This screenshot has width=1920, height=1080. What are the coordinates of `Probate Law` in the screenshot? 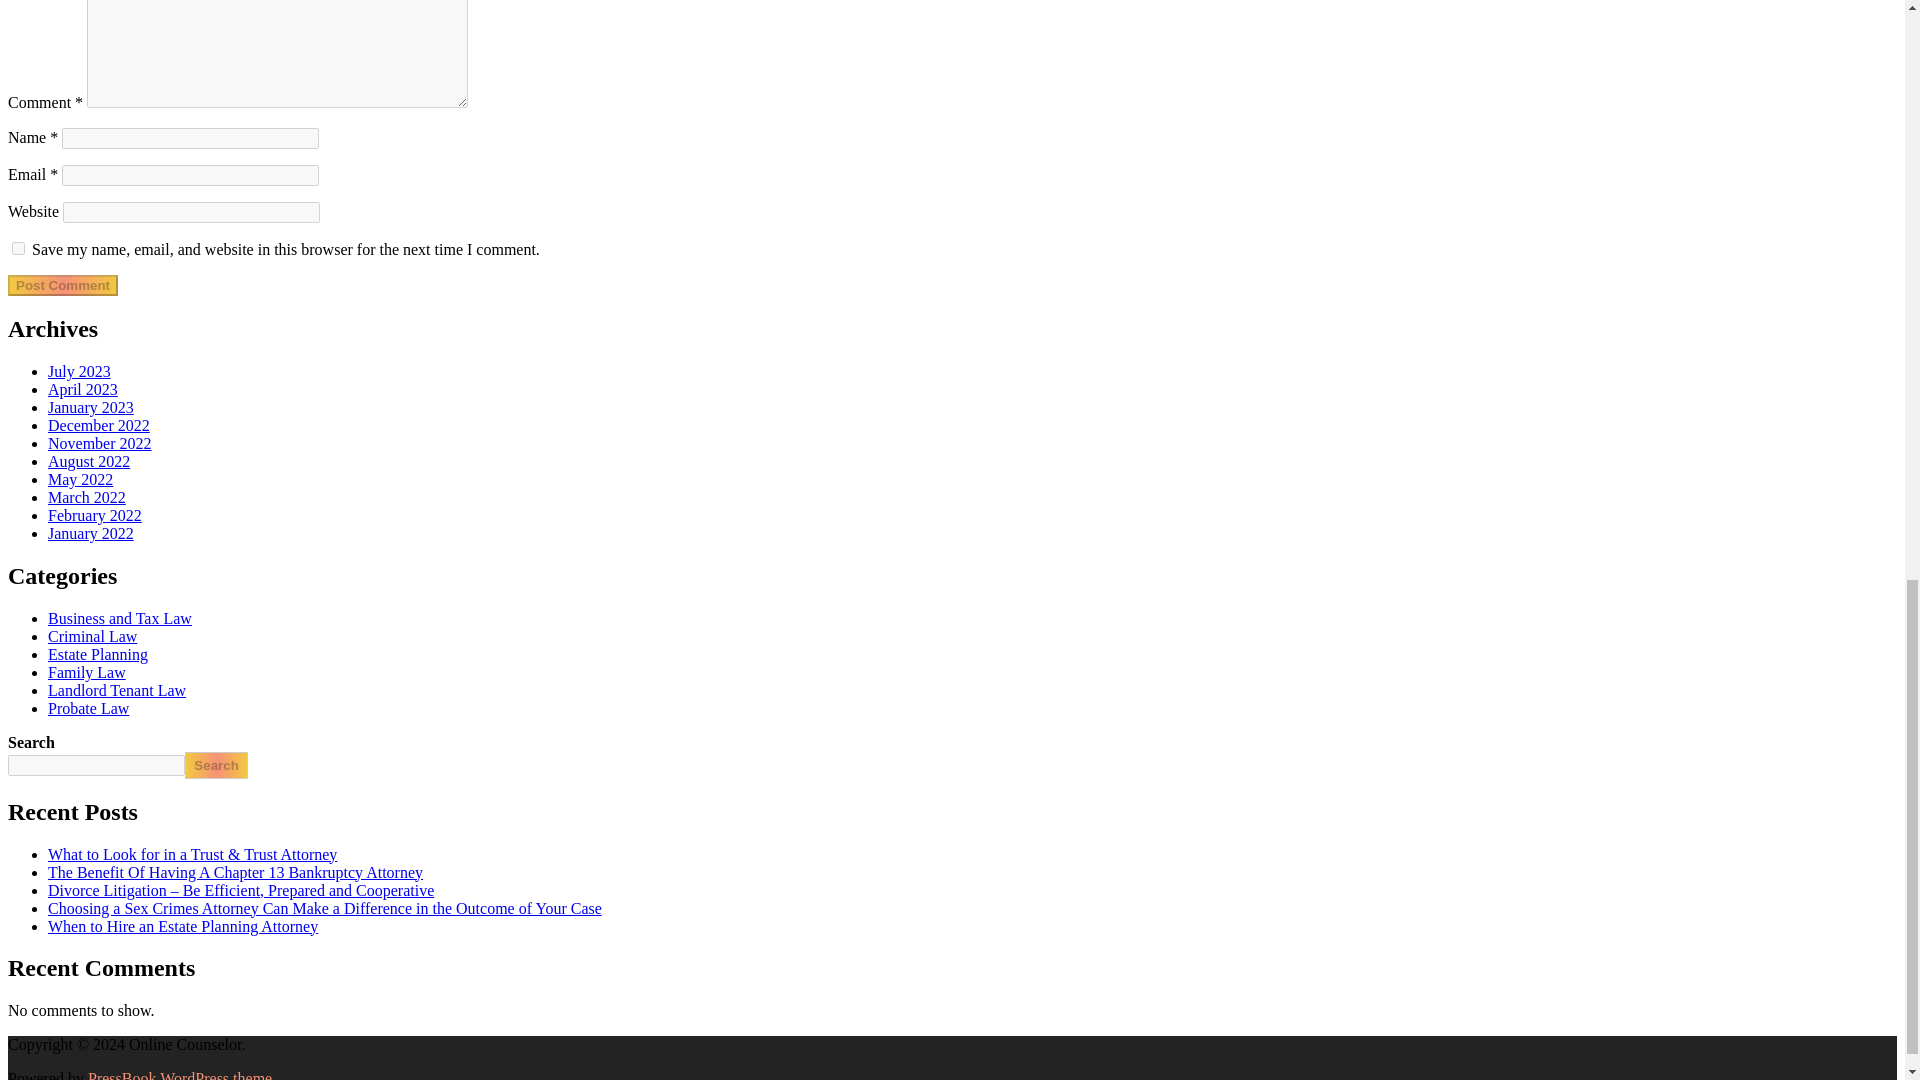 It's located at (88, 708).